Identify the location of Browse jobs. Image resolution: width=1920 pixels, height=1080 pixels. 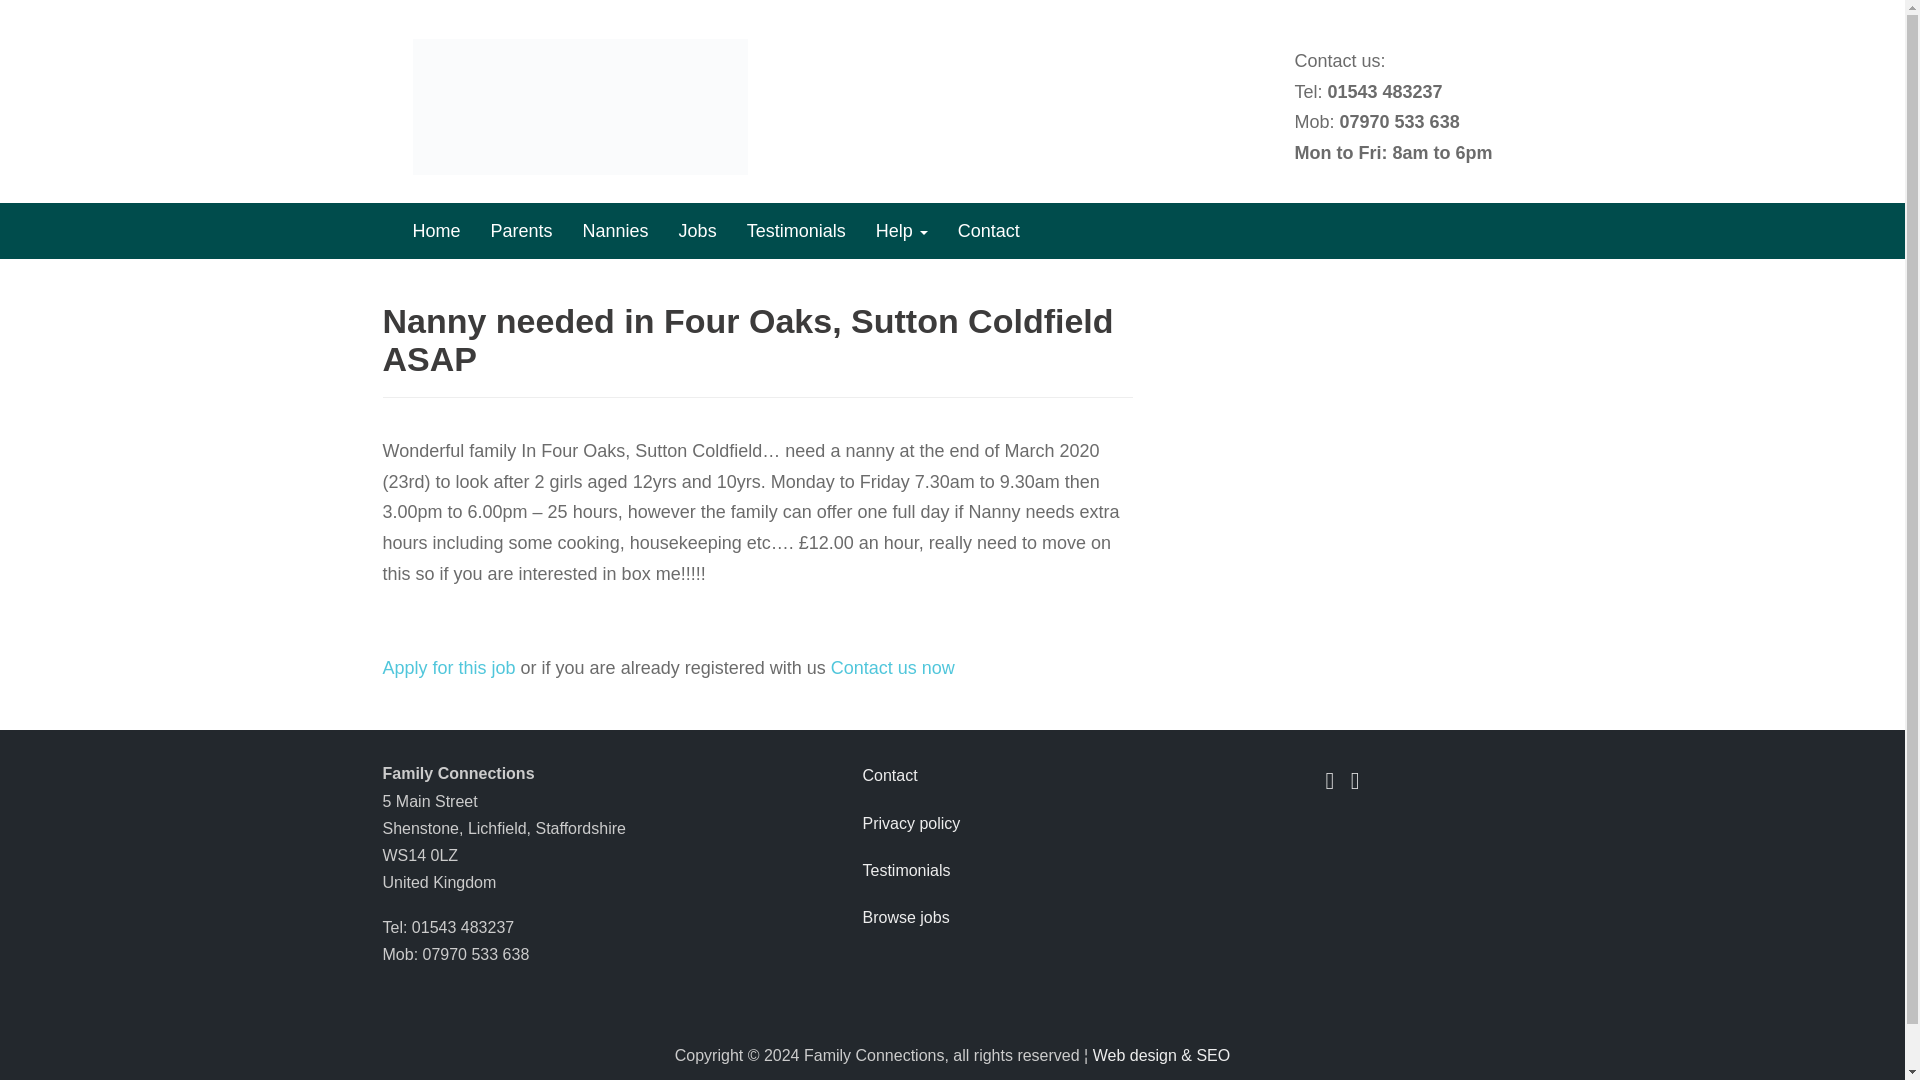
(989, 917).